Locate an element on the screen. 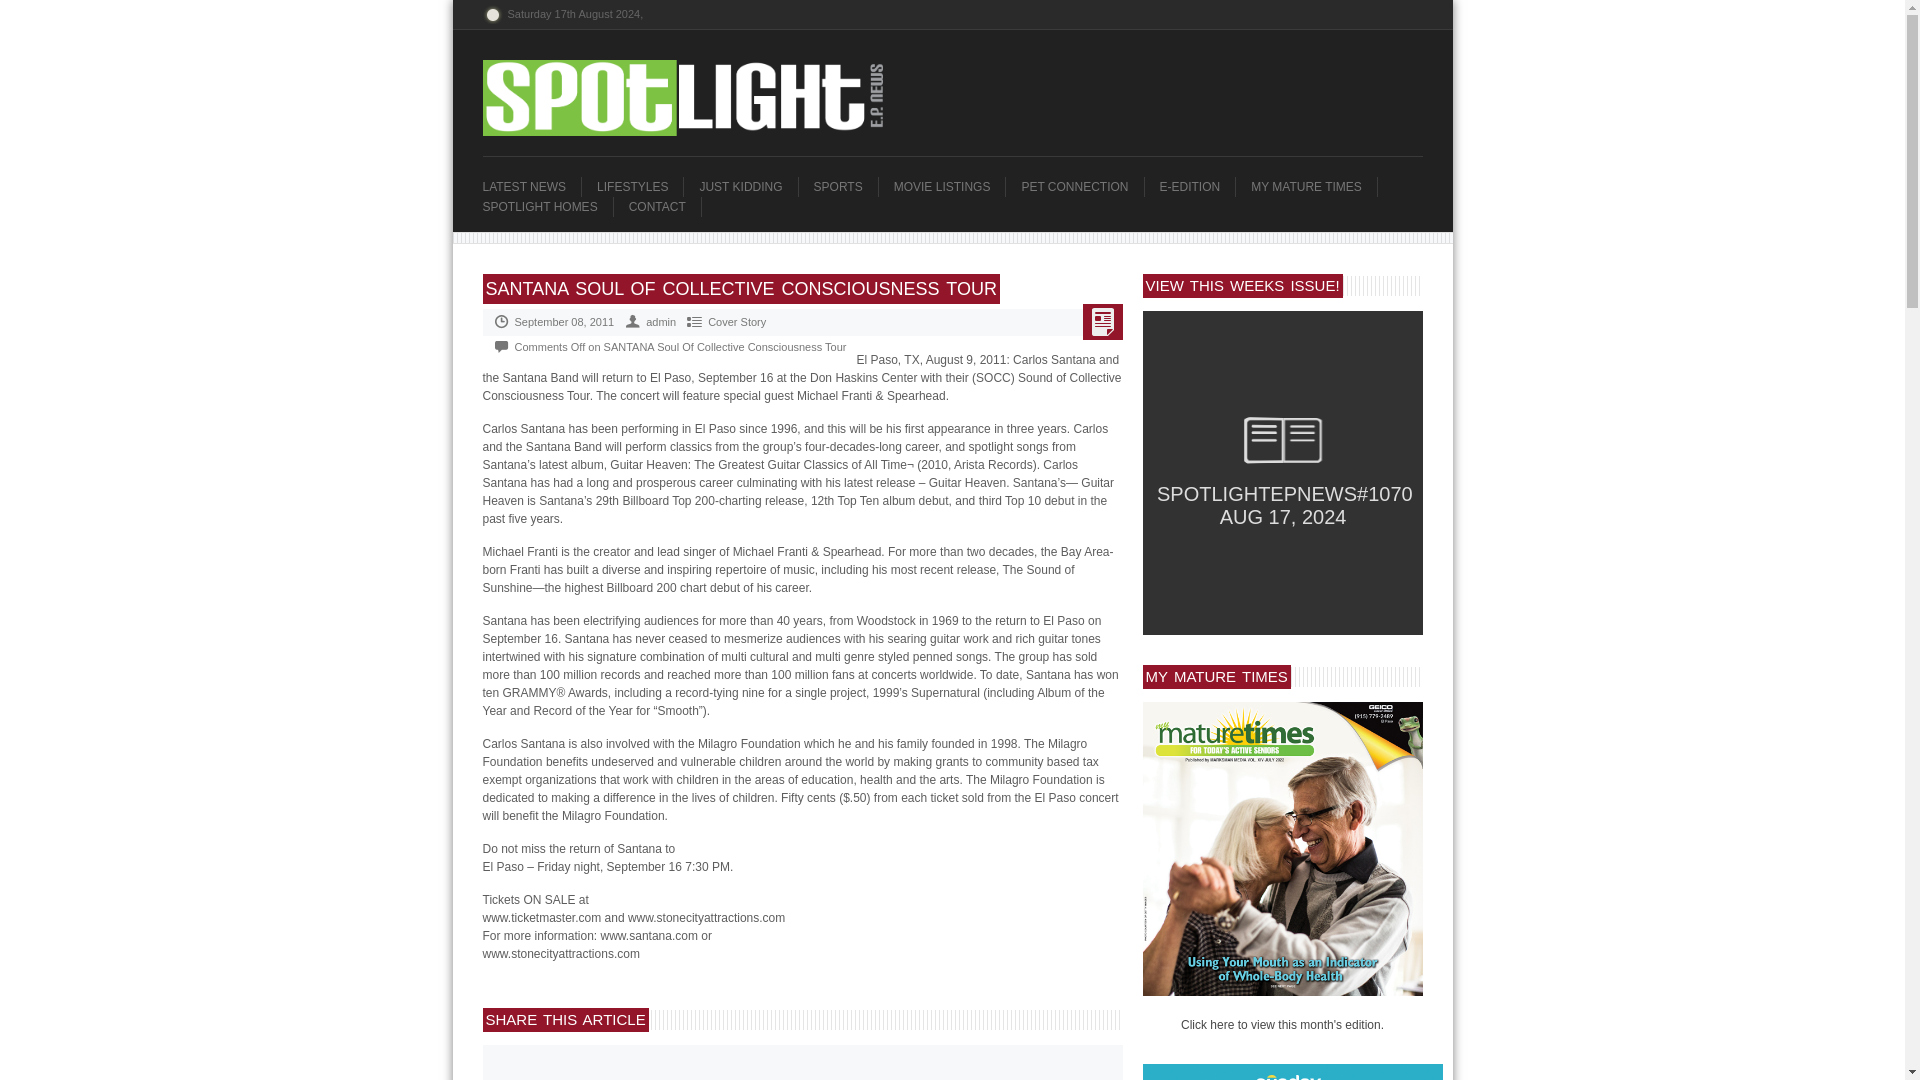  Click here to view this month's edition. is located at coordinates (1282, 1025).